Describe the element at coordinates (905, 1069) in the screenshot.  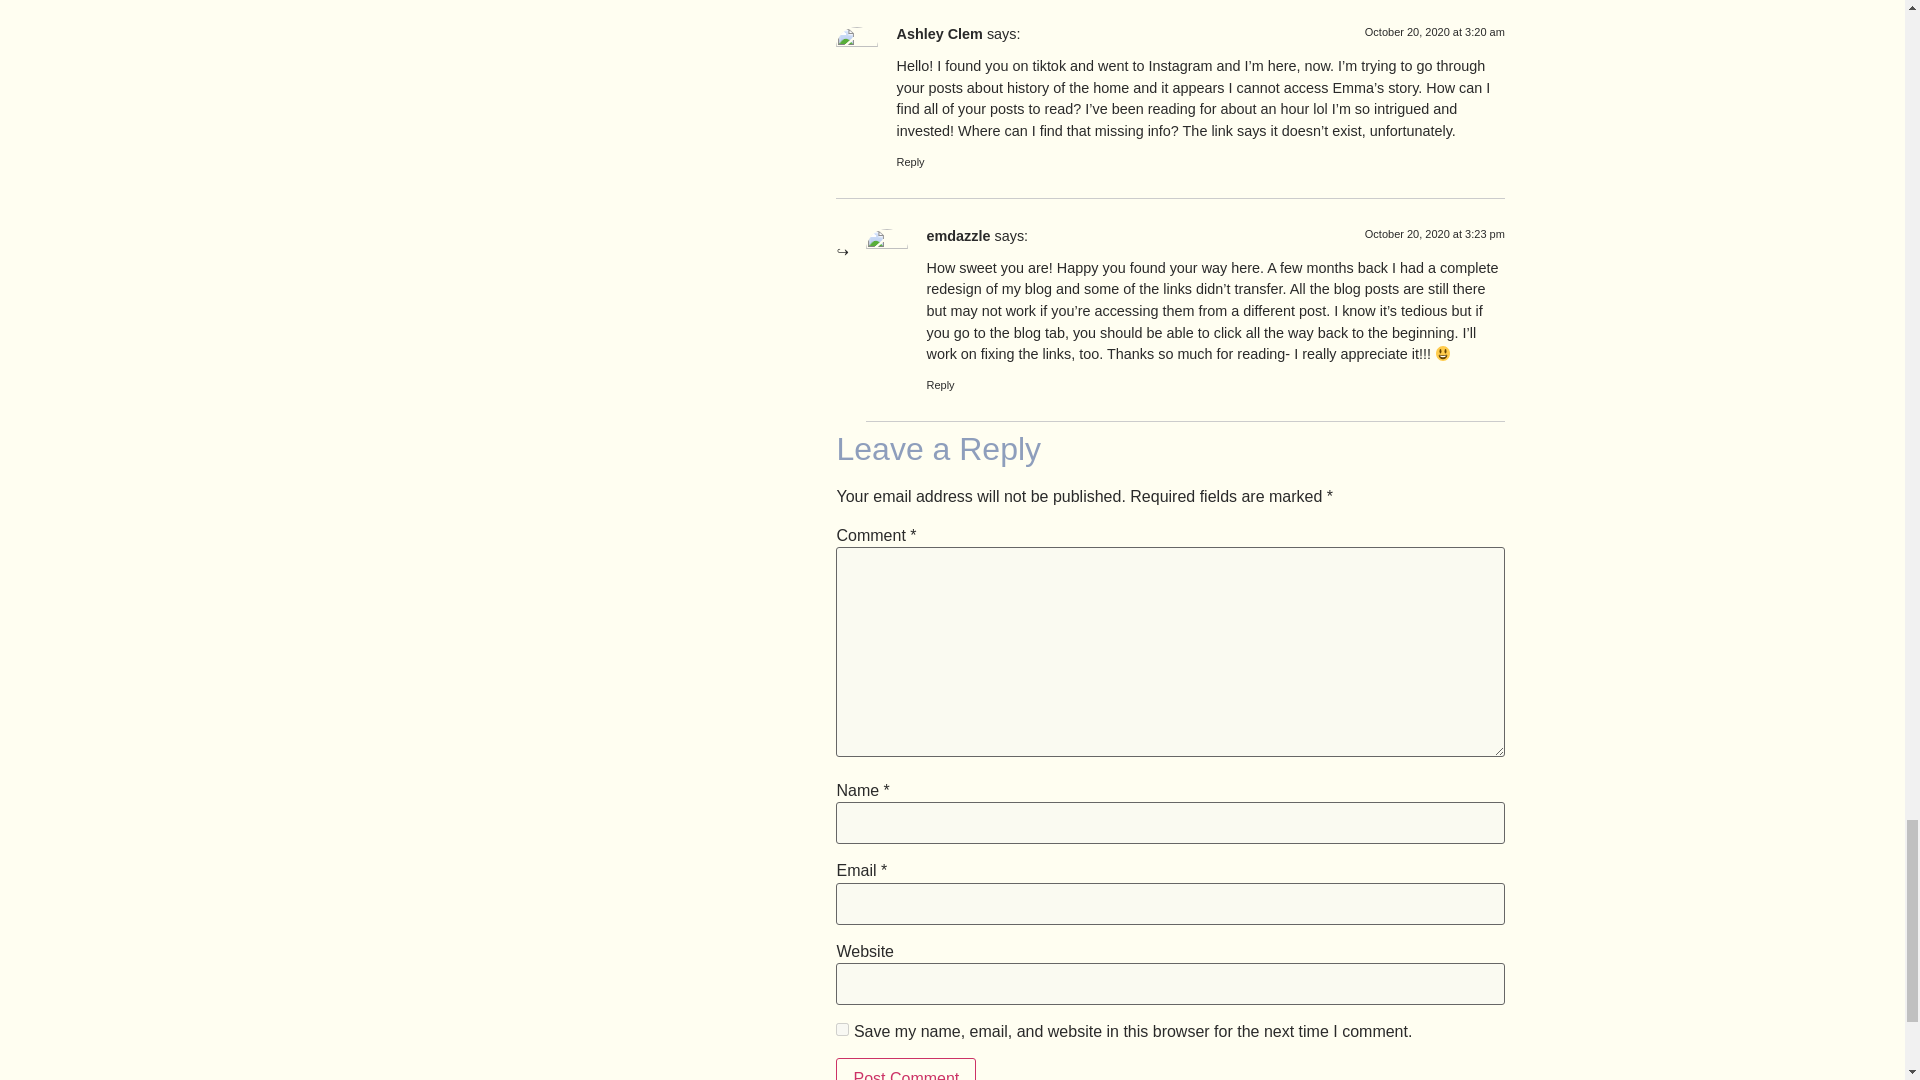
I see `Post Comment` at that location.